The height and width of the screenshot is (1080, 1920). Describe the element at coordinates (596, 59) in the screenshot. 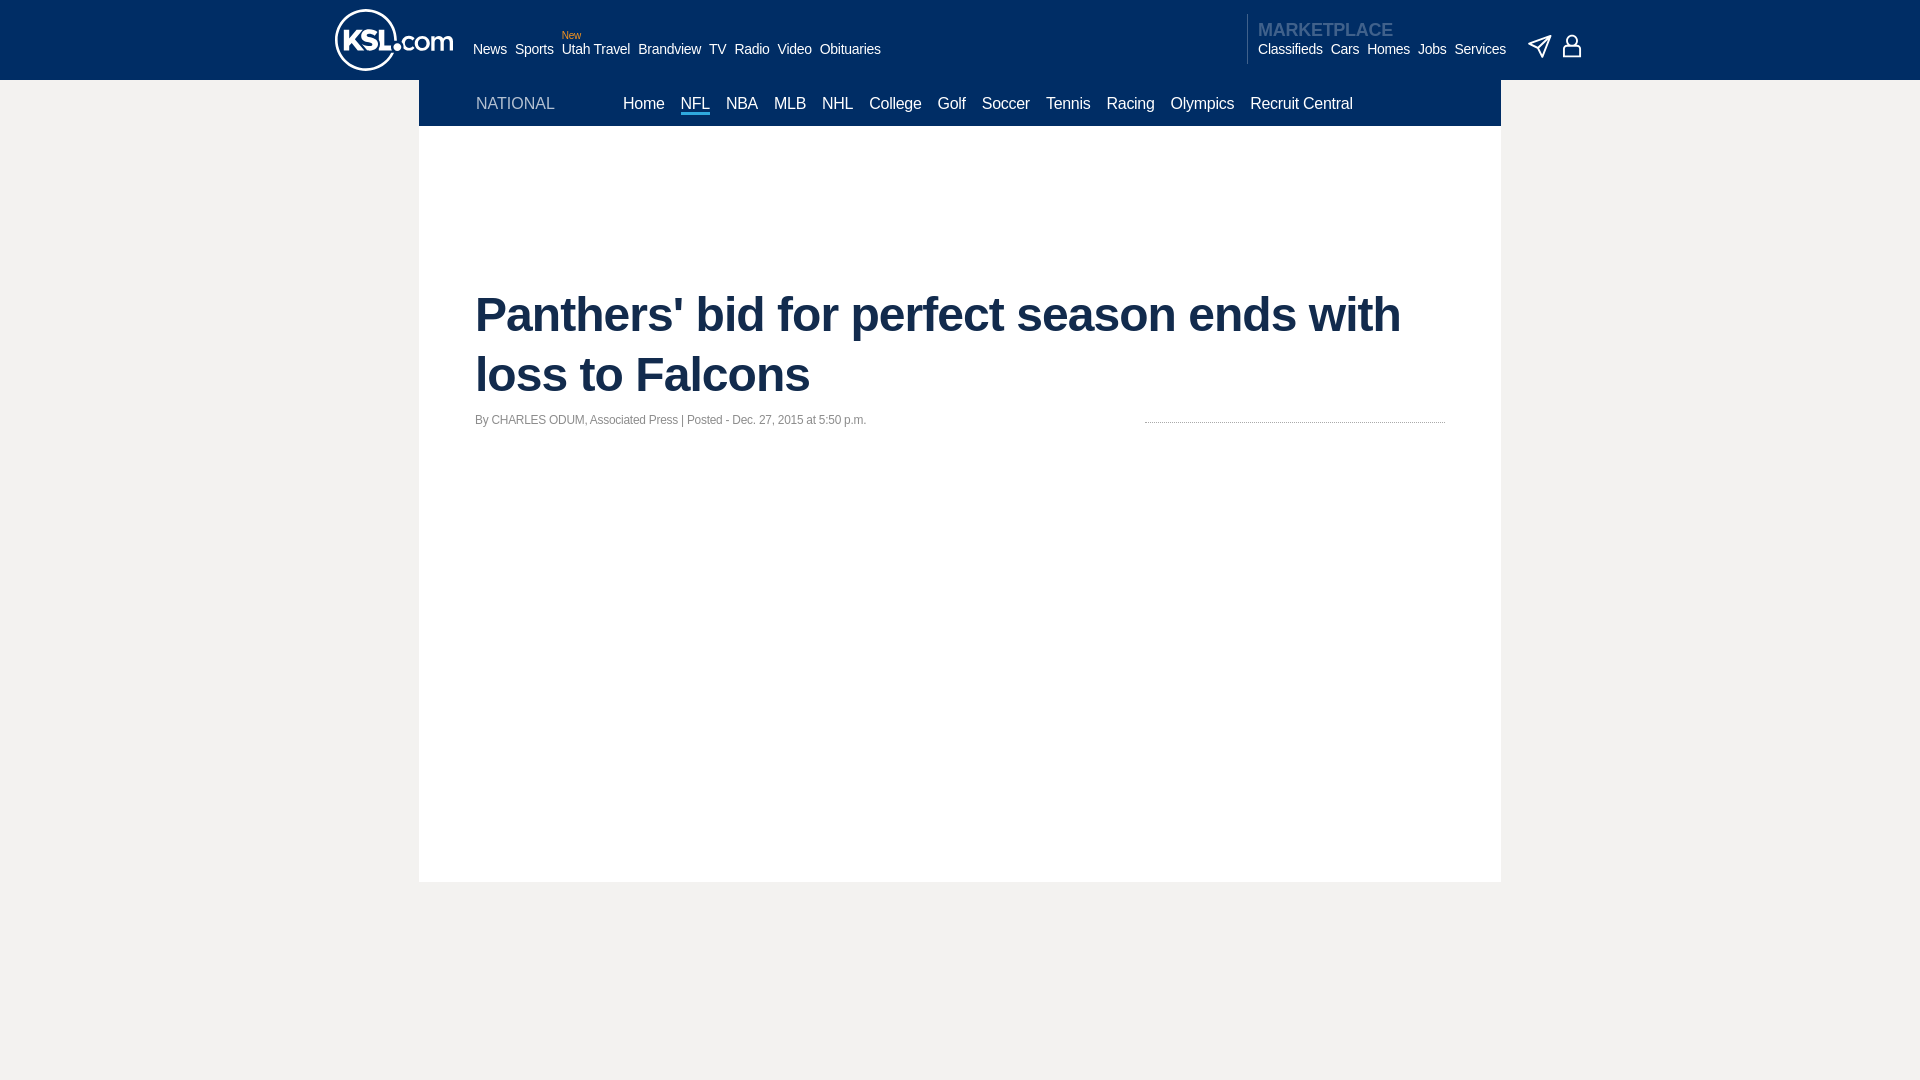

I see `Utah Travel` at that location.